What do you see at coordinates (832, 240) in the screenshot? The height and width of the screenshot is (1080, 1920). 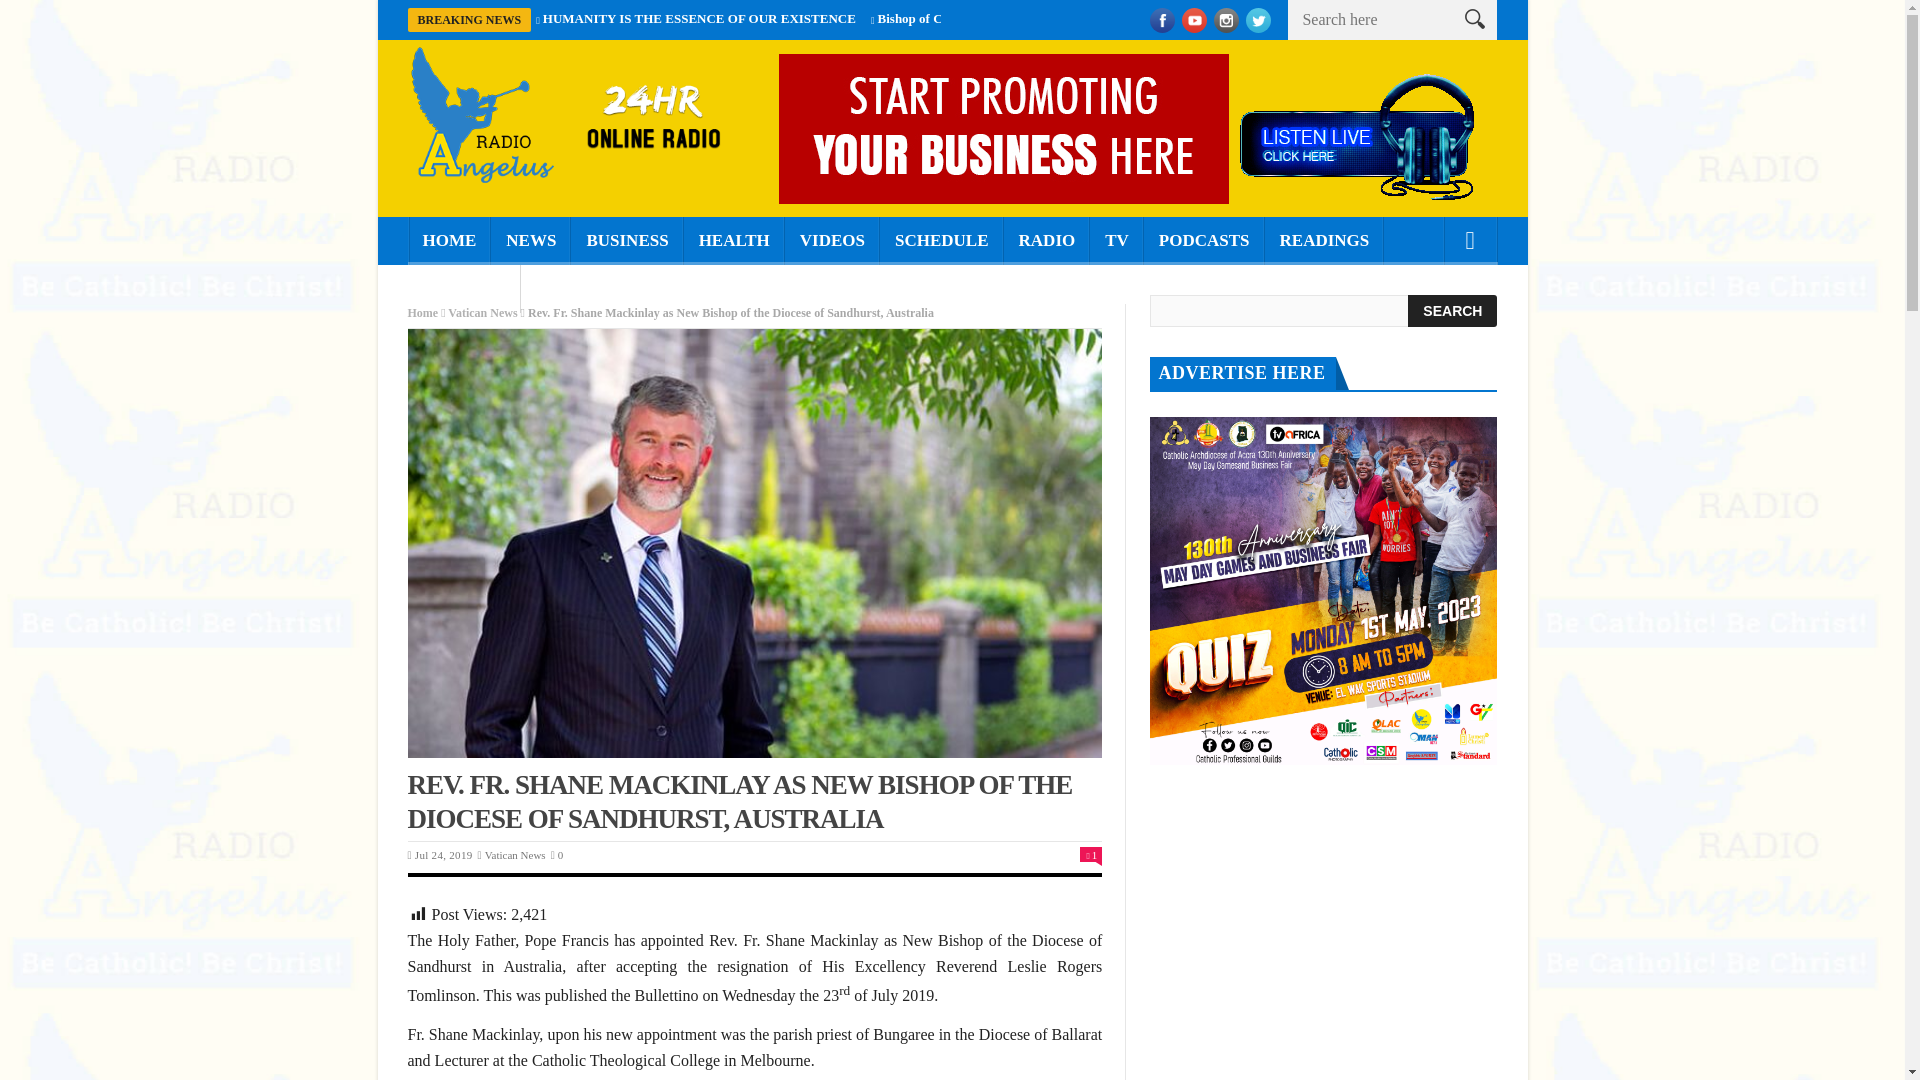 I see `VIDEOS` at bounding box center [832, 240].